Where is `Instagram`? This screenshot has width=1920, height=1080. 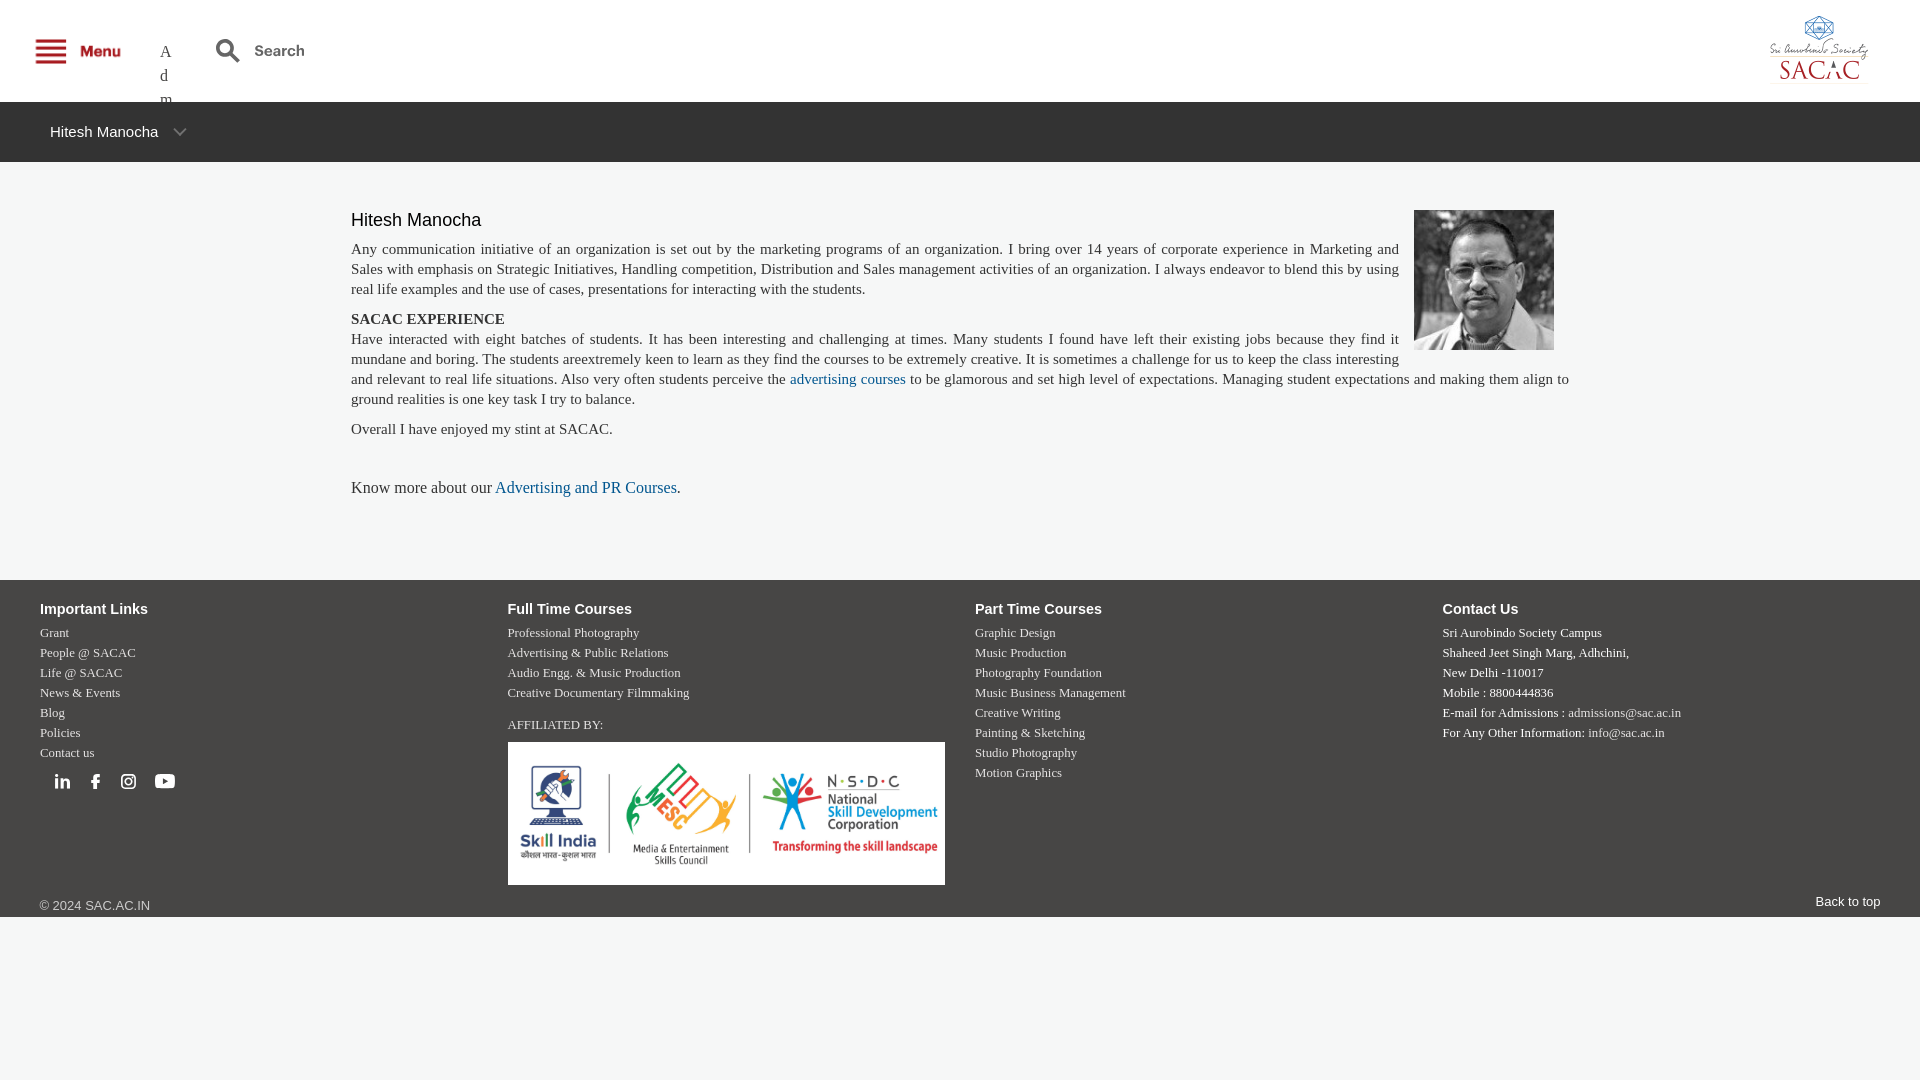
Instagram is located at coordinates (128, 782).